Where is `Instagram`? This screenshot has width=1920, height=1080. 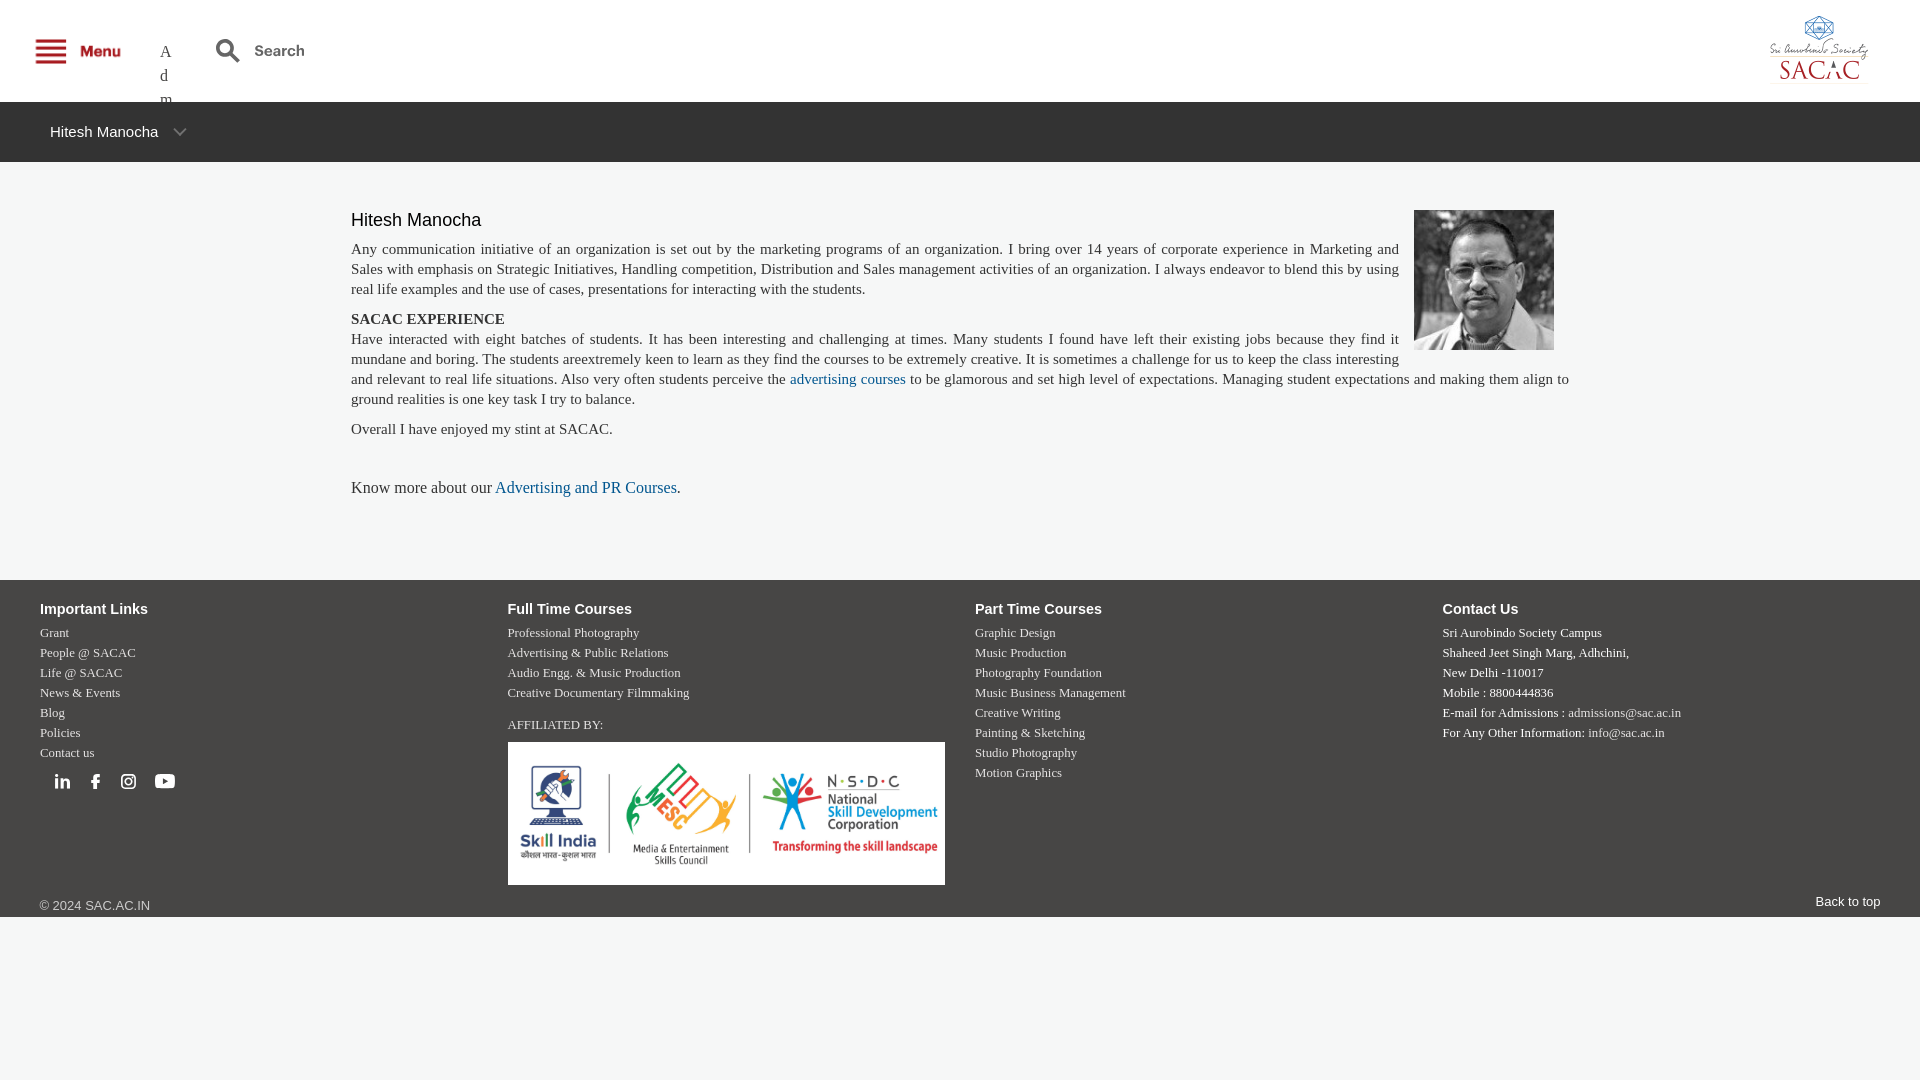
Instagram is located at coordinates (128, 782).